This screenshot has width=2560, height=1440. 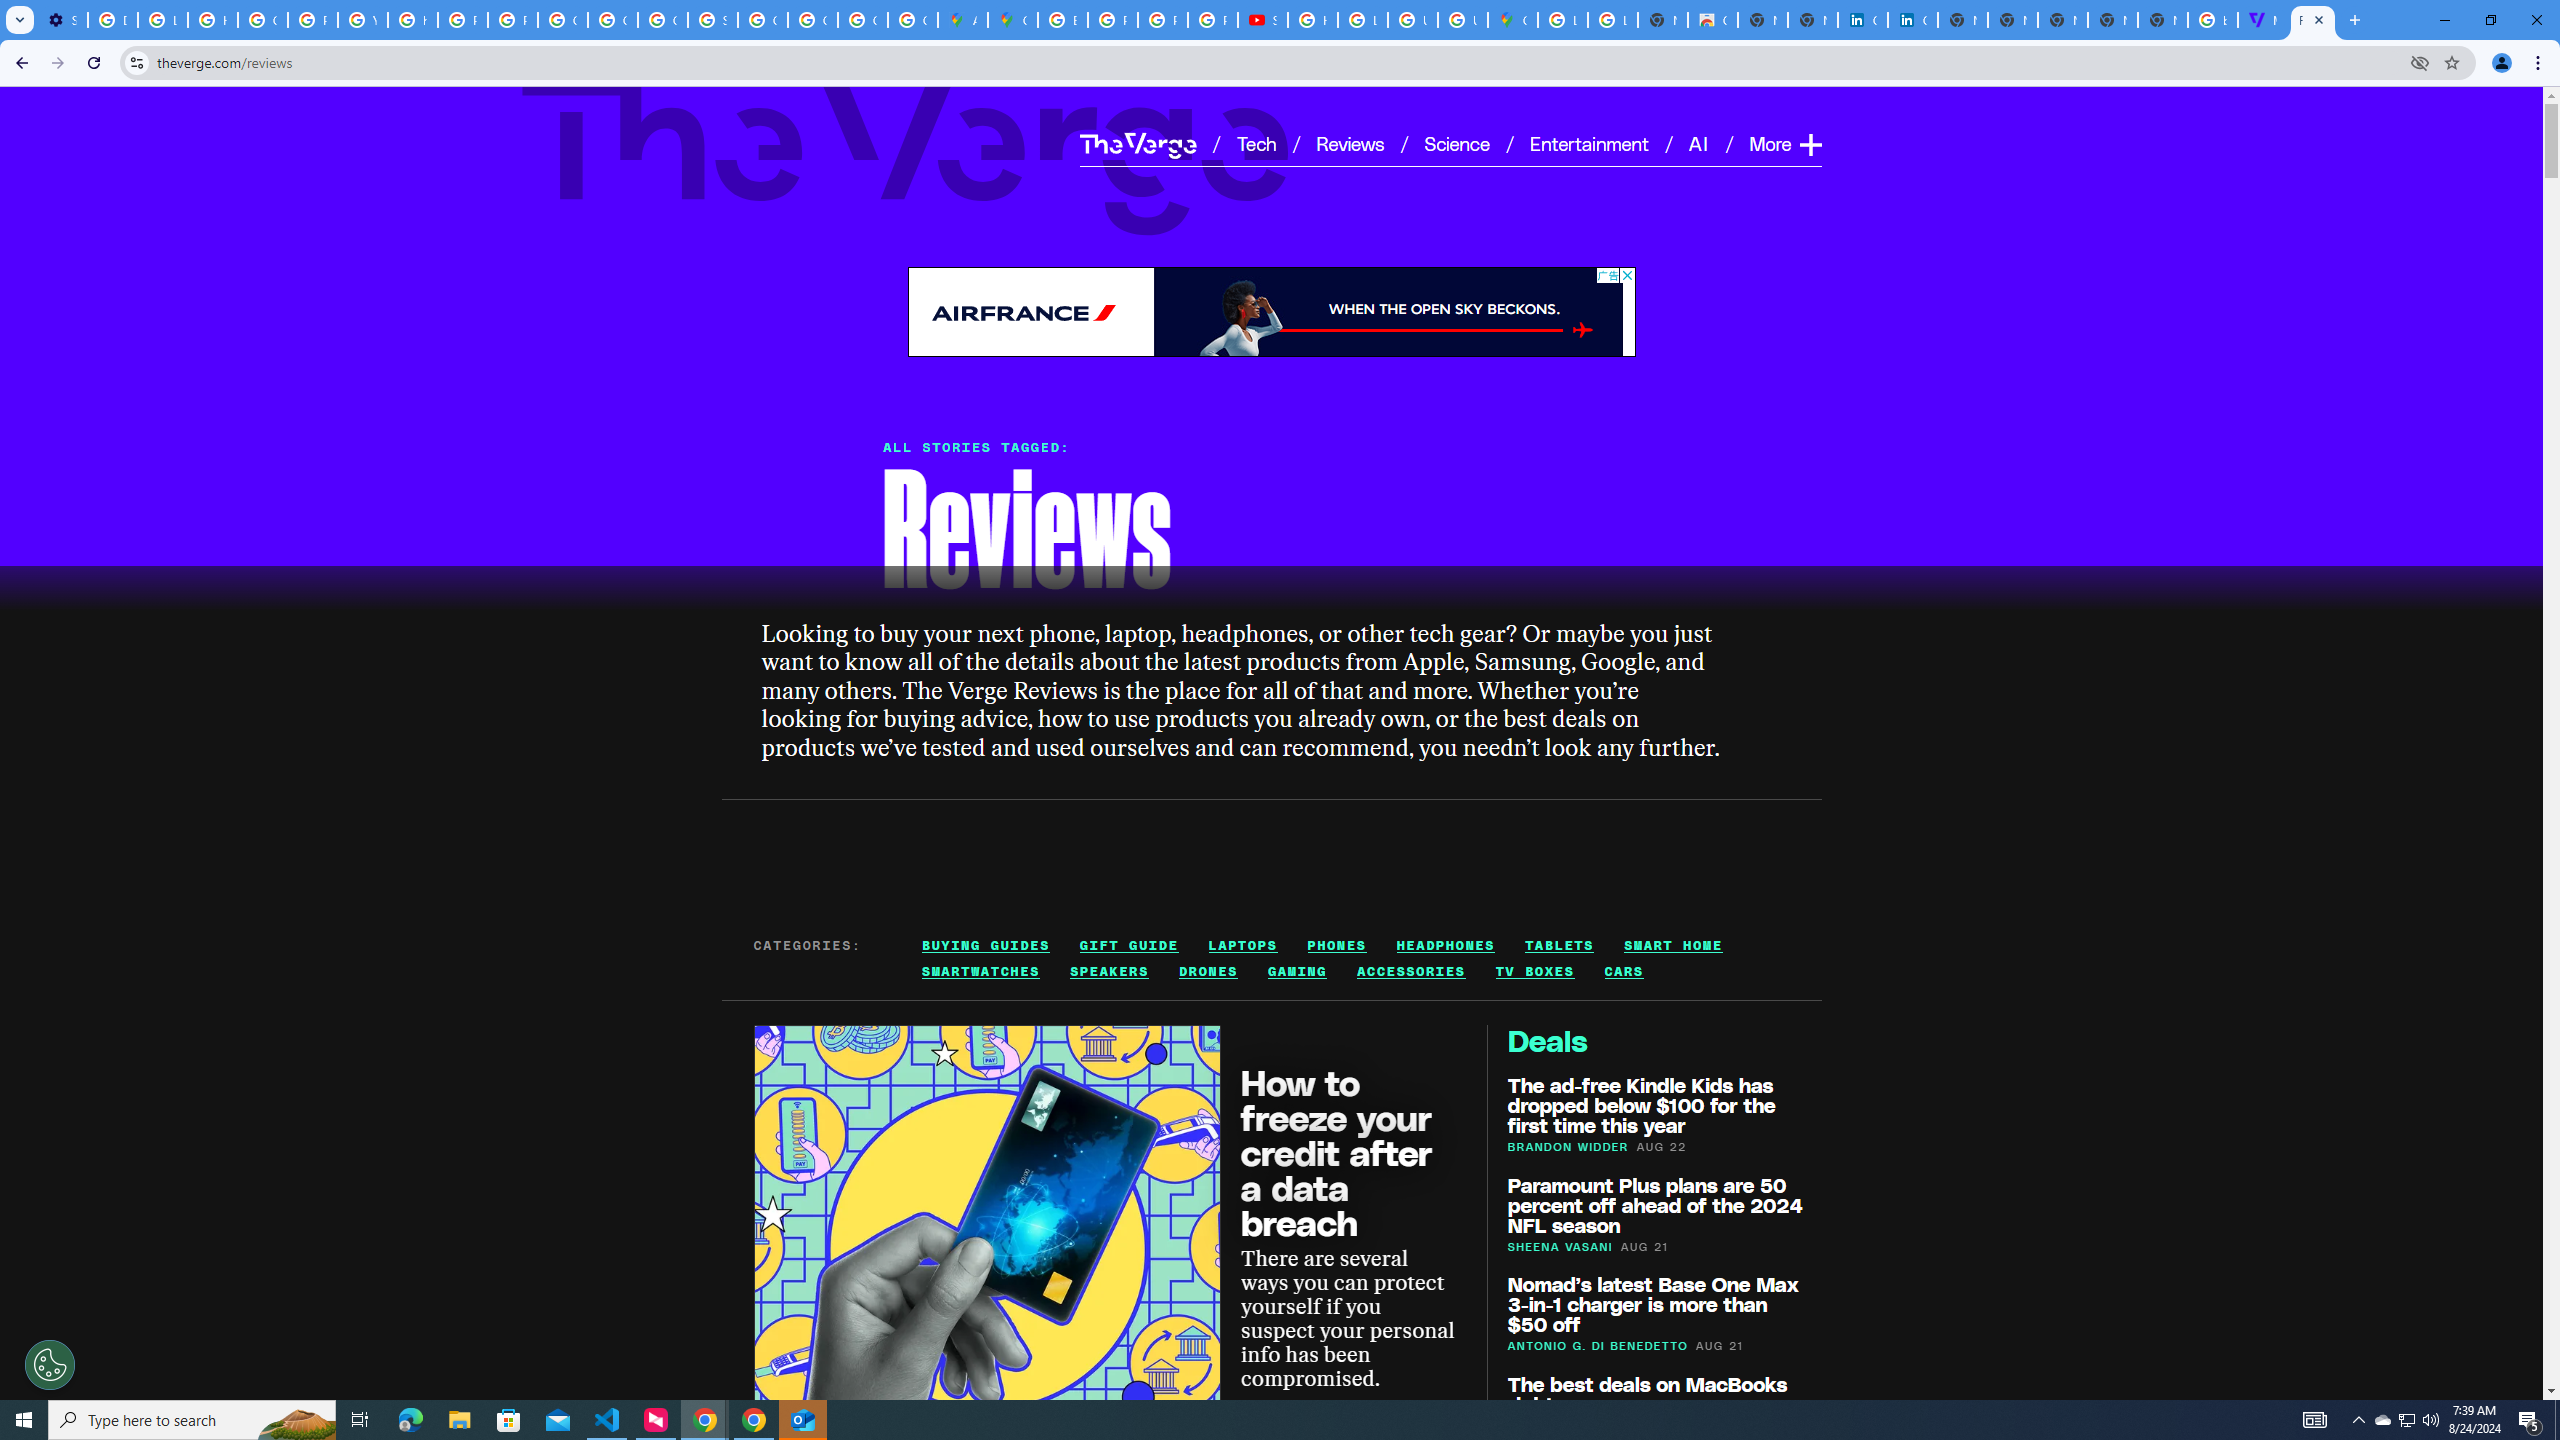 What do you see at coordinates (1624, 972) in the screenshot?
I see `CARS` at bounding box center [1624, 972].